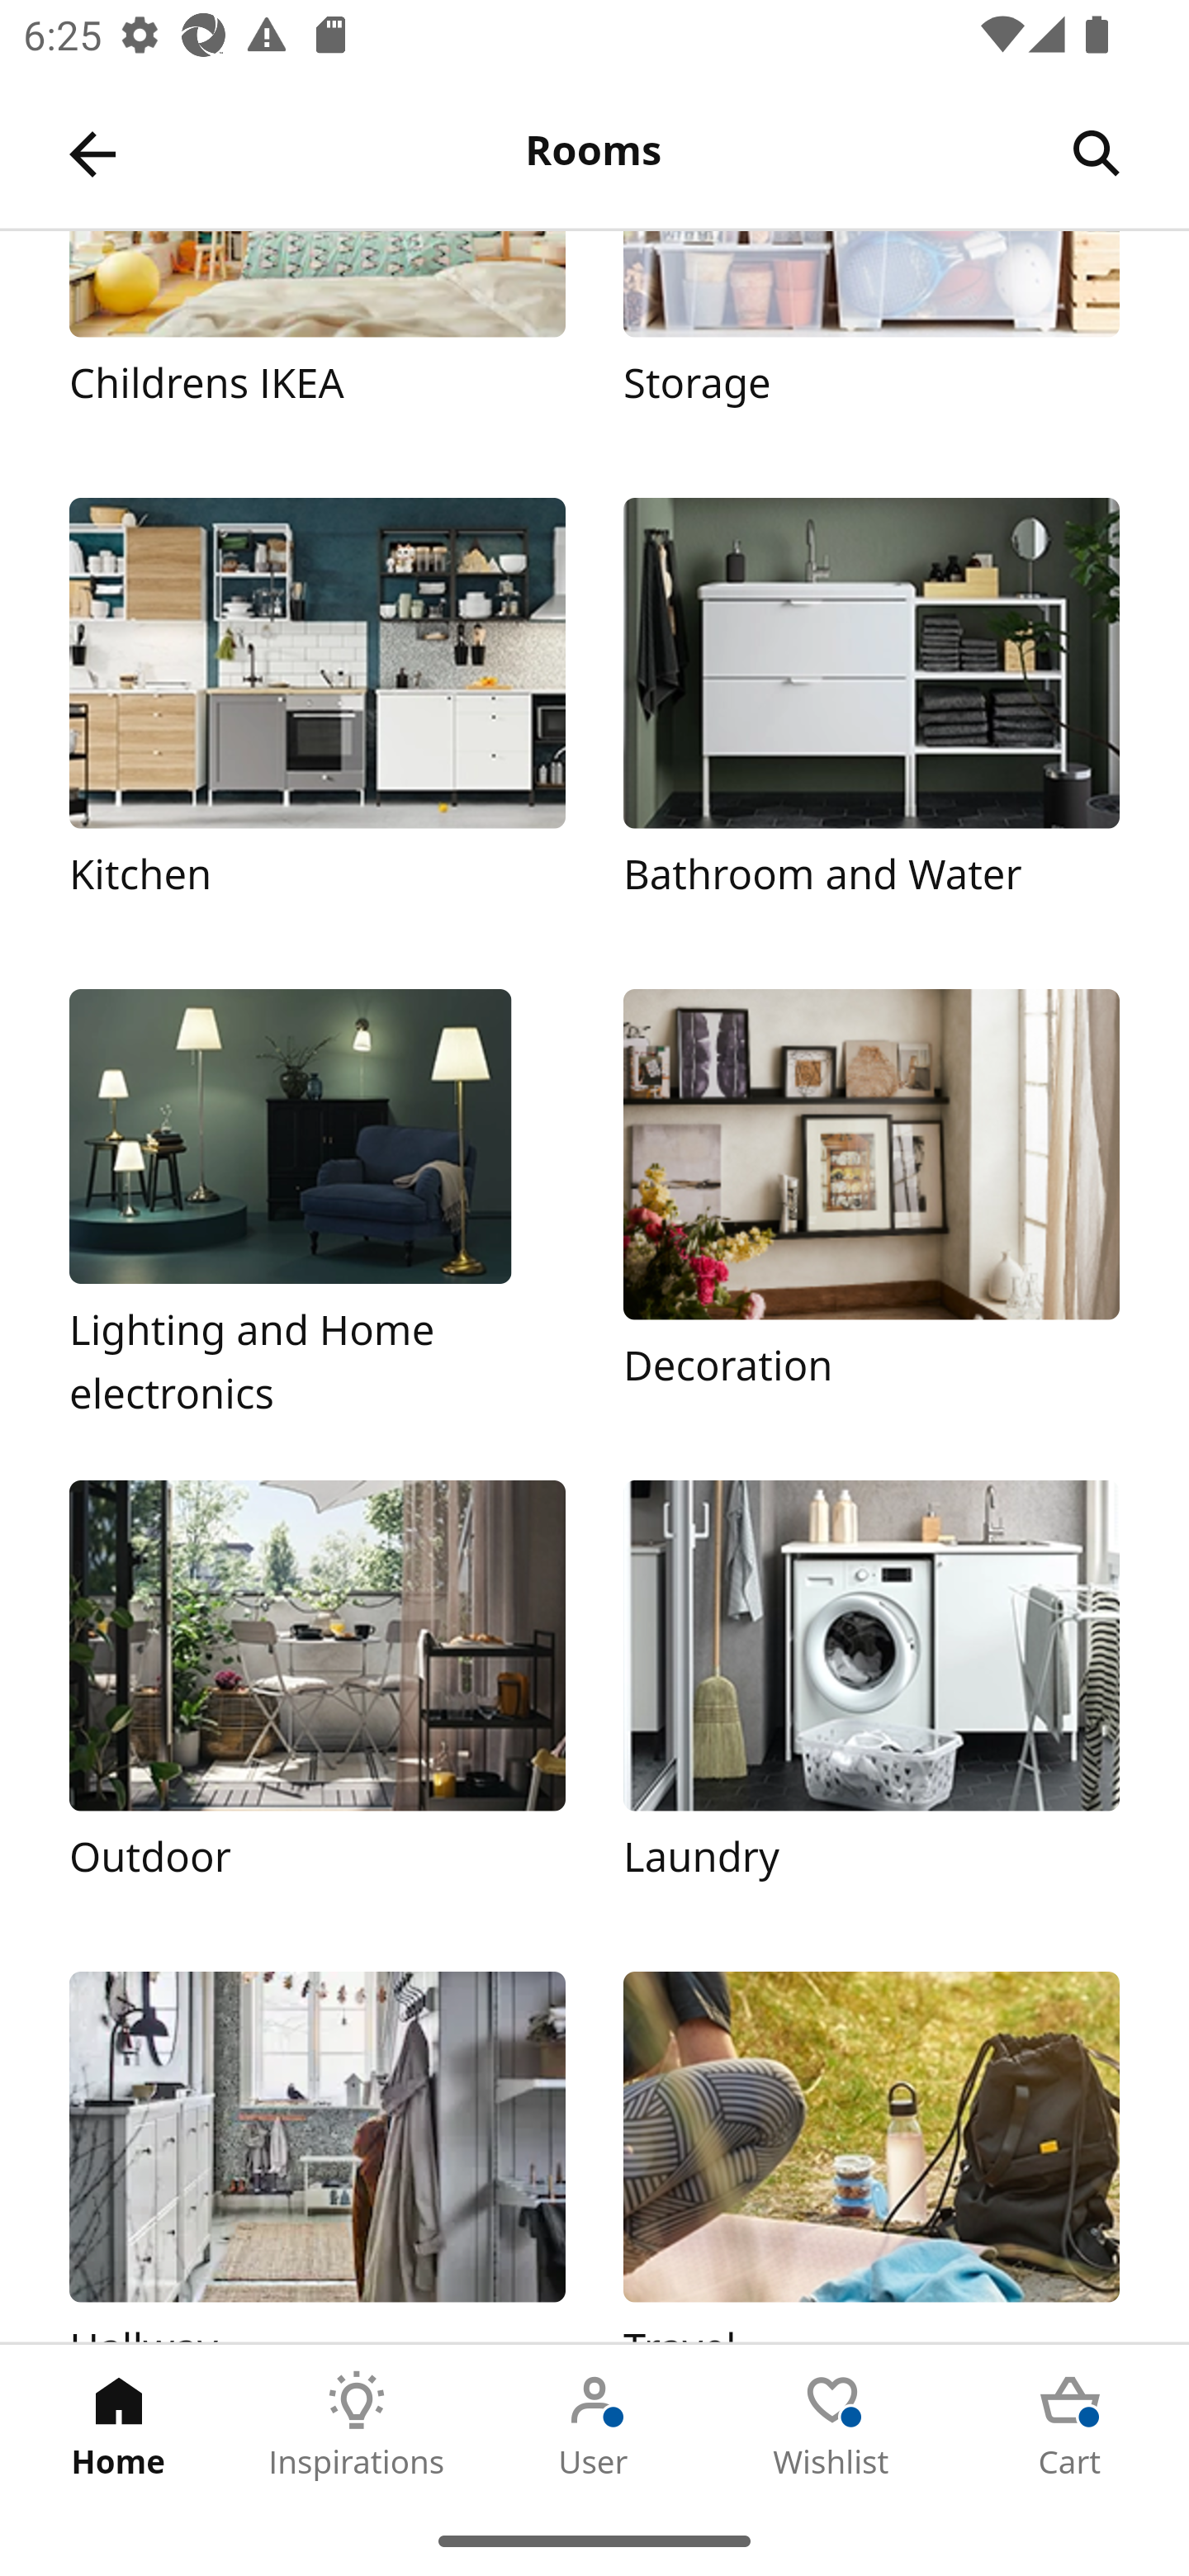 The height and width of the screenshot is (2576, 1189). What do you see at coordinates (871, 1205) in the screenshot?
I see `Decoration` at bounding box center [871, 1205].